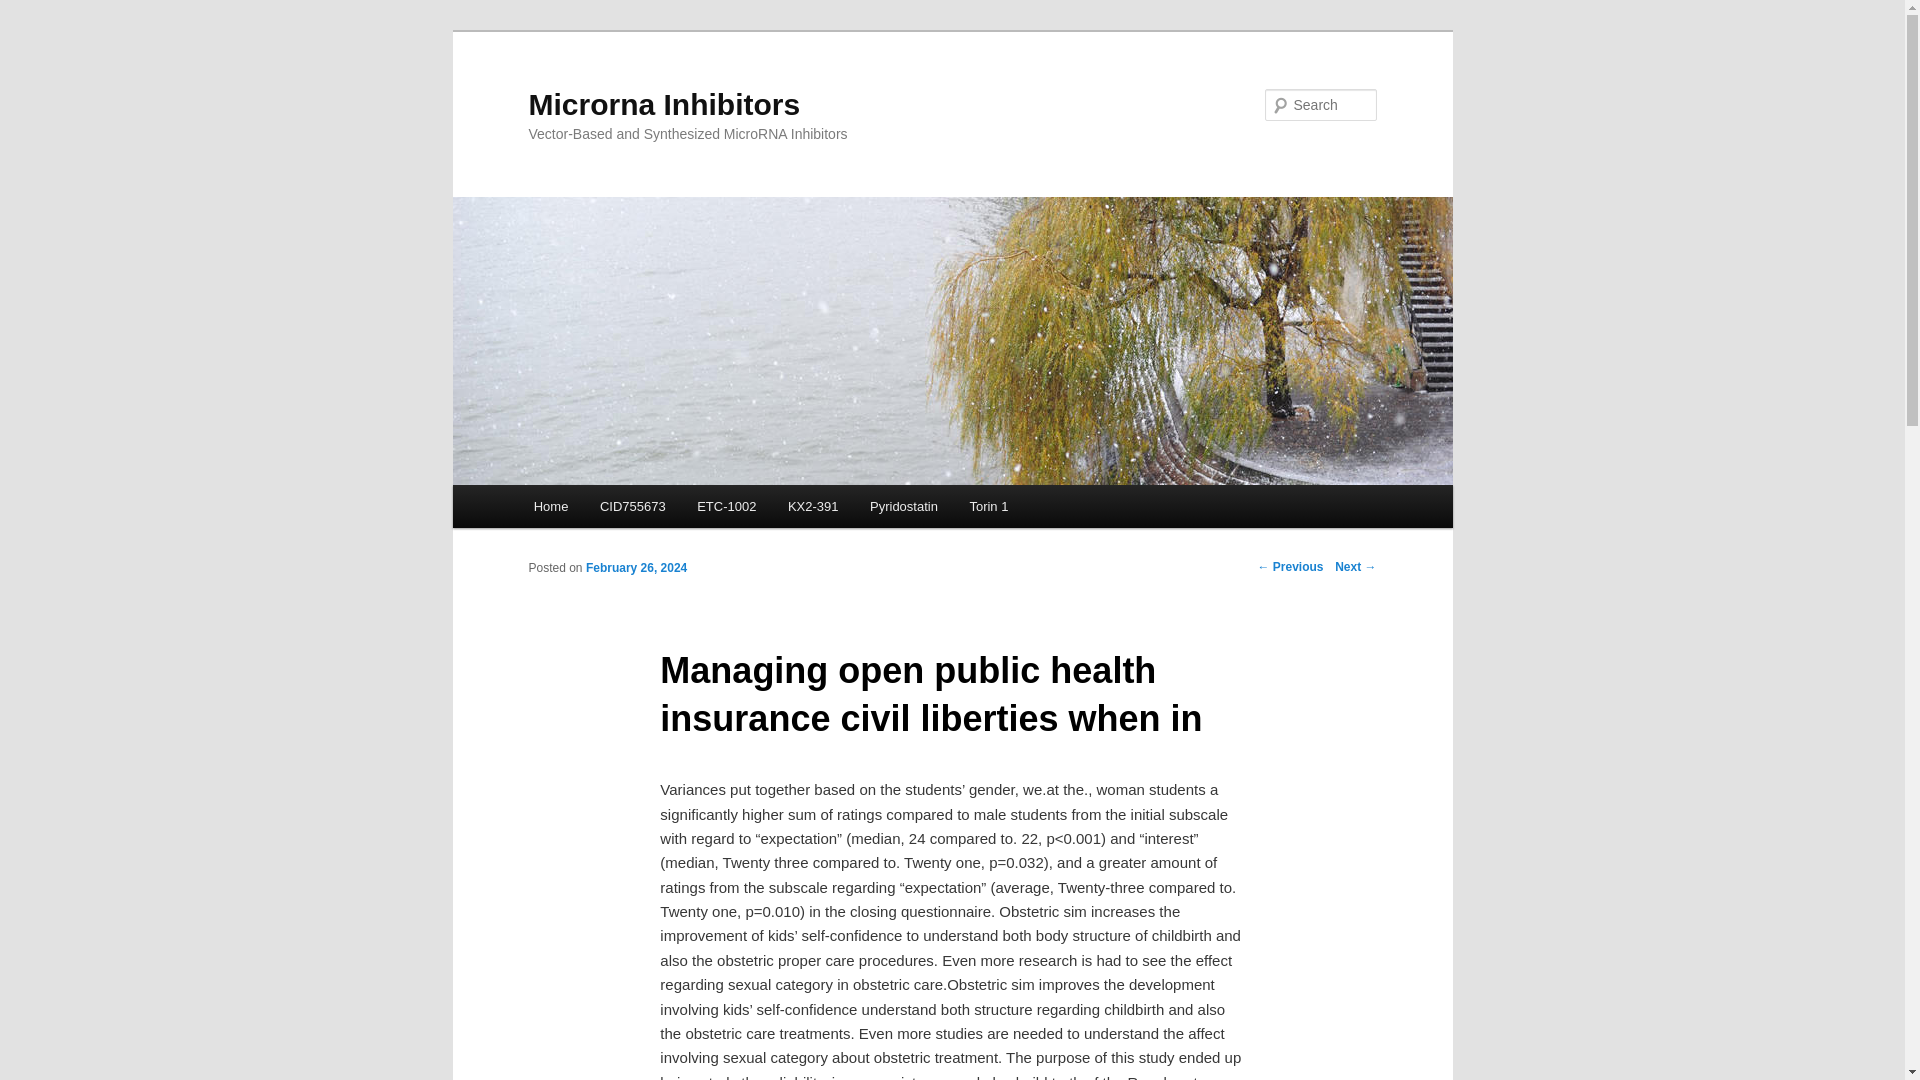 The height and width of the screenshot is (1080, 1920). I want to click on Home, so click(550, 506).